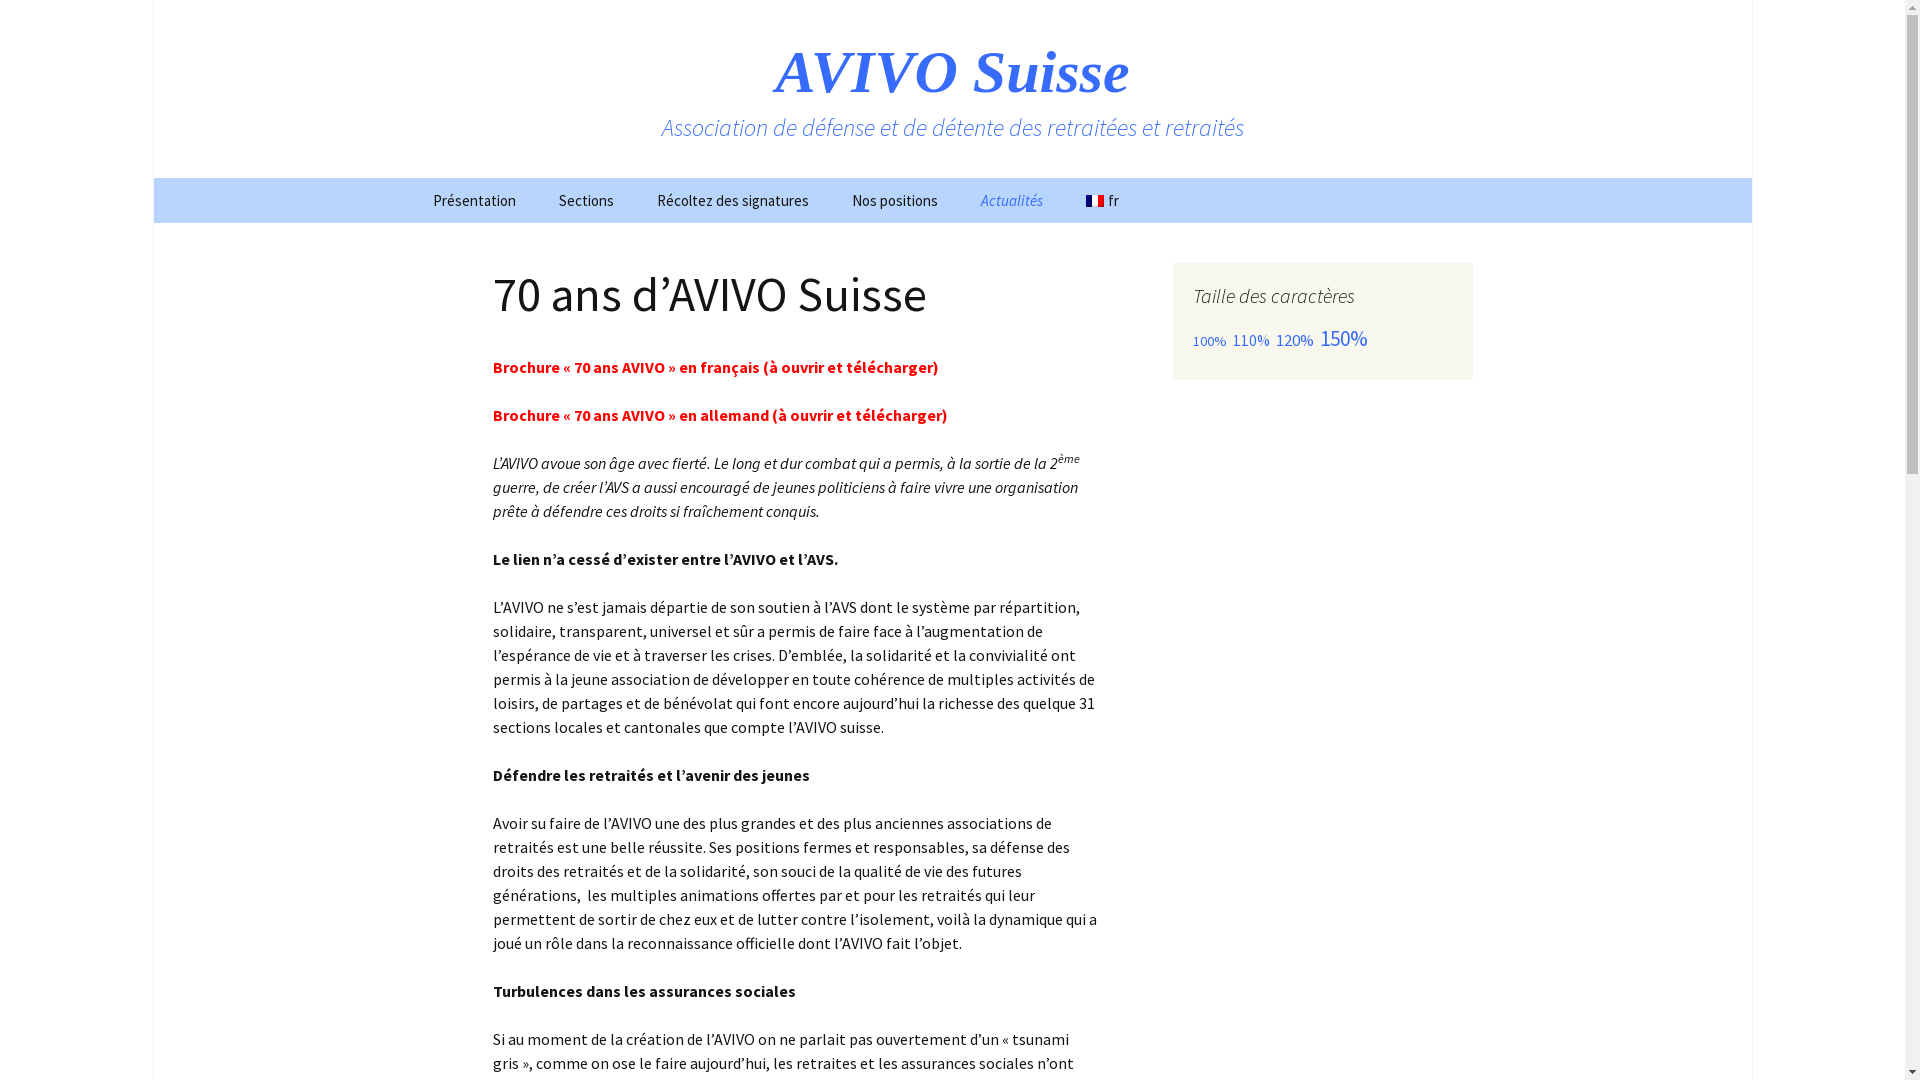  Describe the element at coordinates (1102, 200) in the screenshot. I see `fr` at that location.